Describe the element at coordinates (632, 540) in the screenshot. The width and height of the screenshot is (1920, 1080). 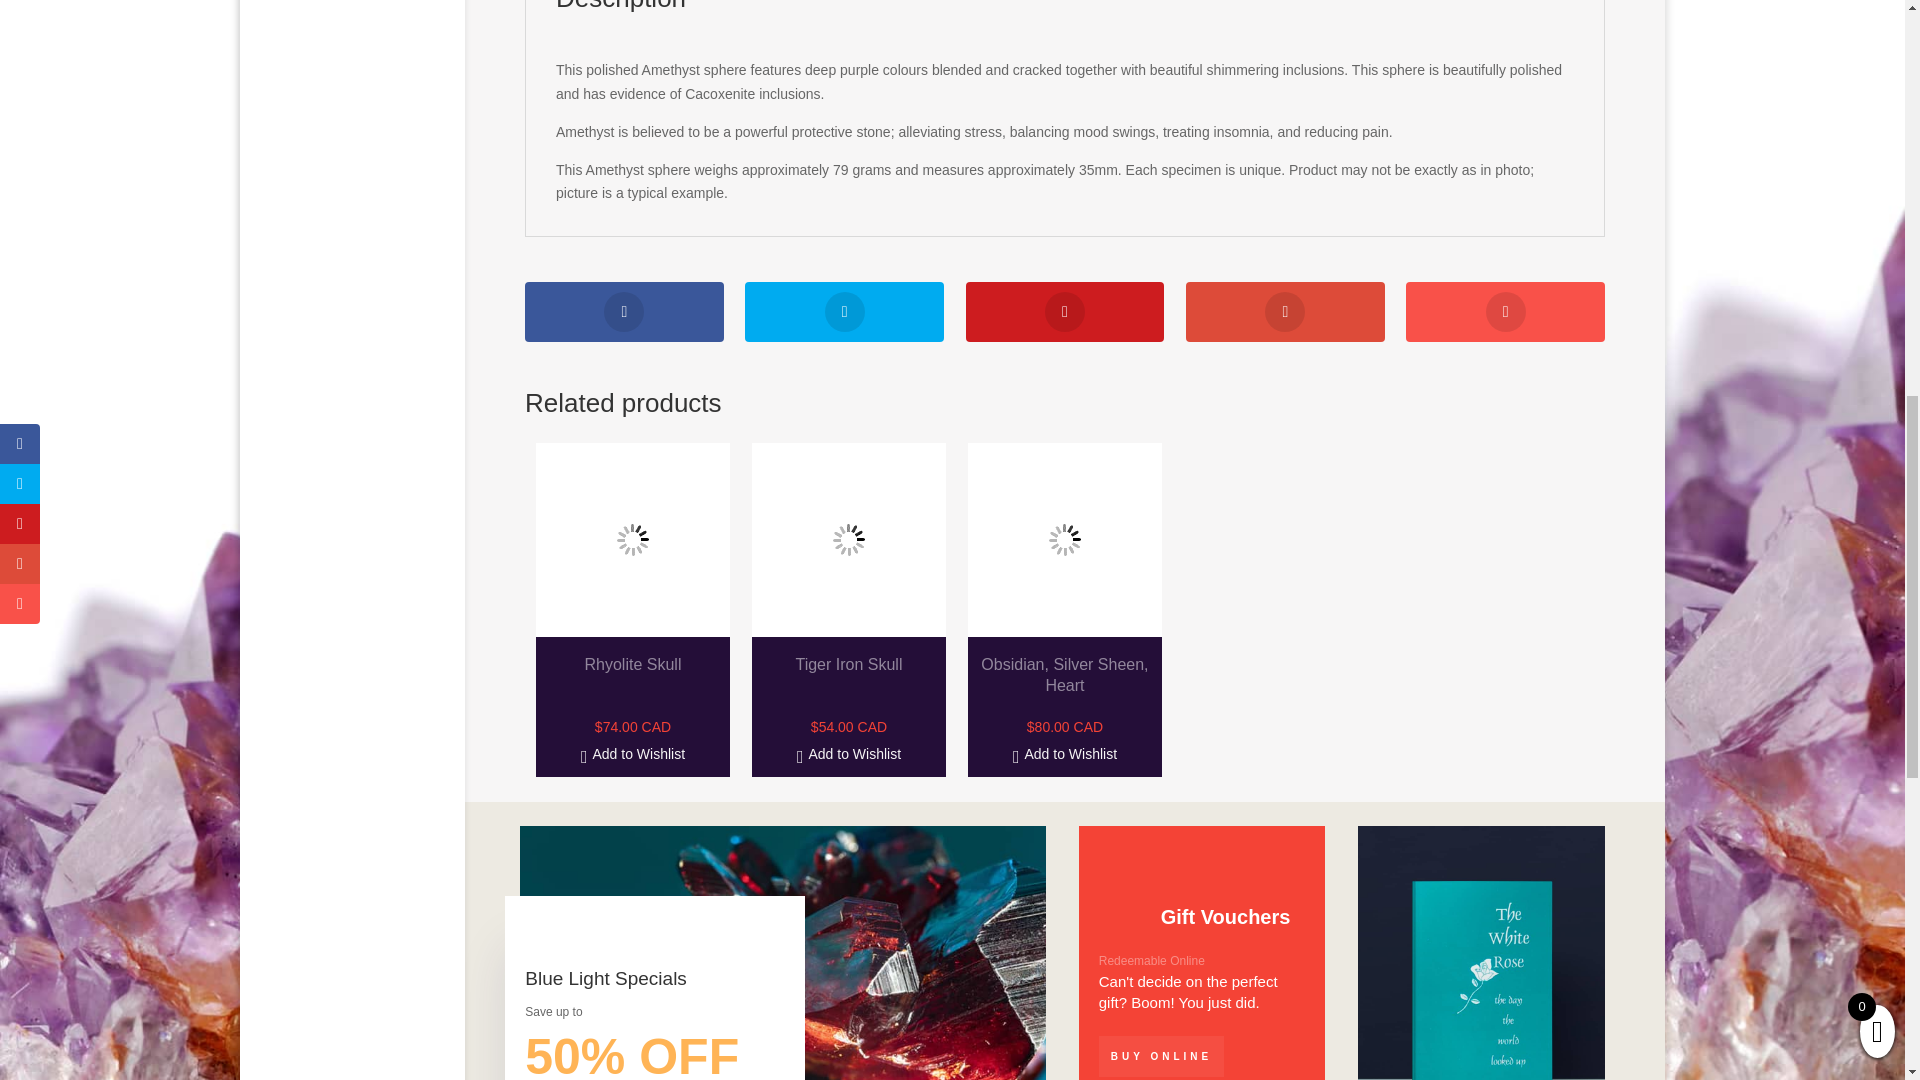
I see `Rhyolite Skull All Polished Crystals crystal skull` at that location.